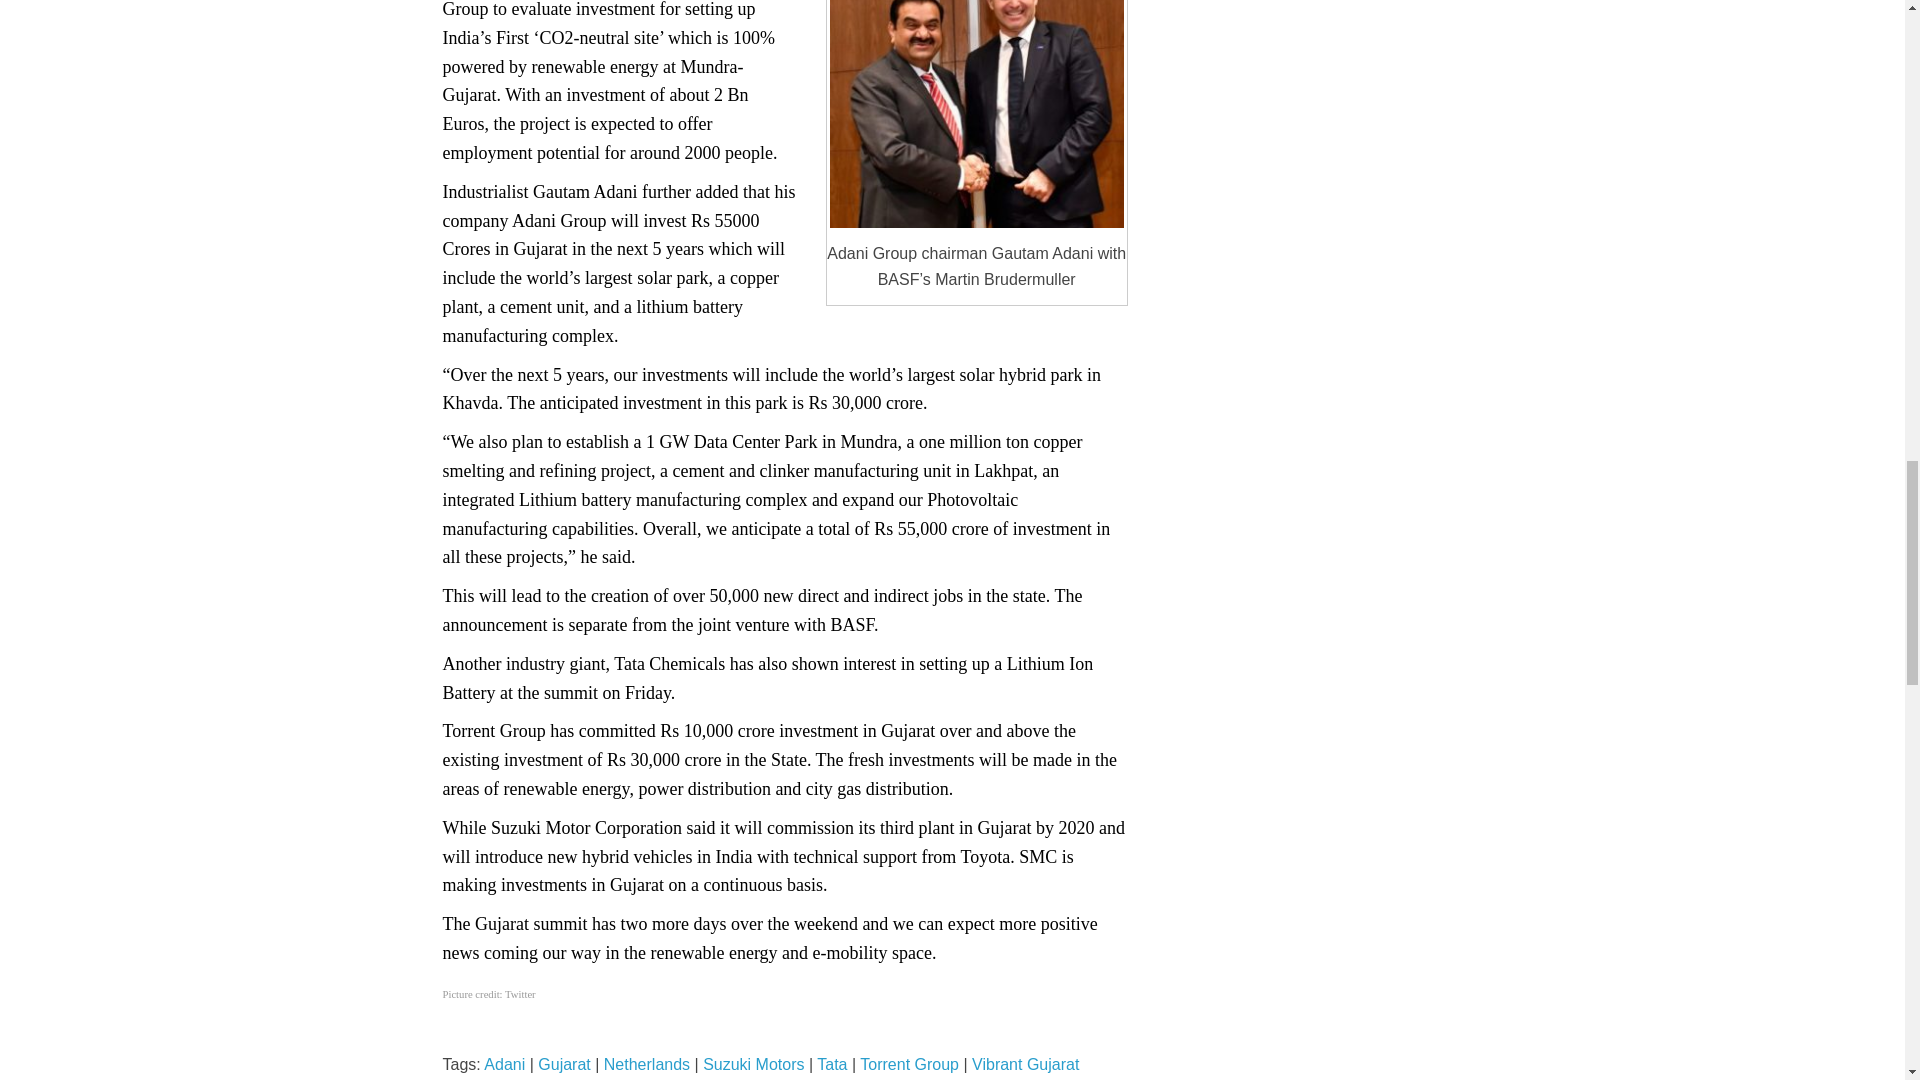  Describe the element at coordinates (760, 1068) in the screenshot. I see `Vibrant Gujarat Summit` at that location.